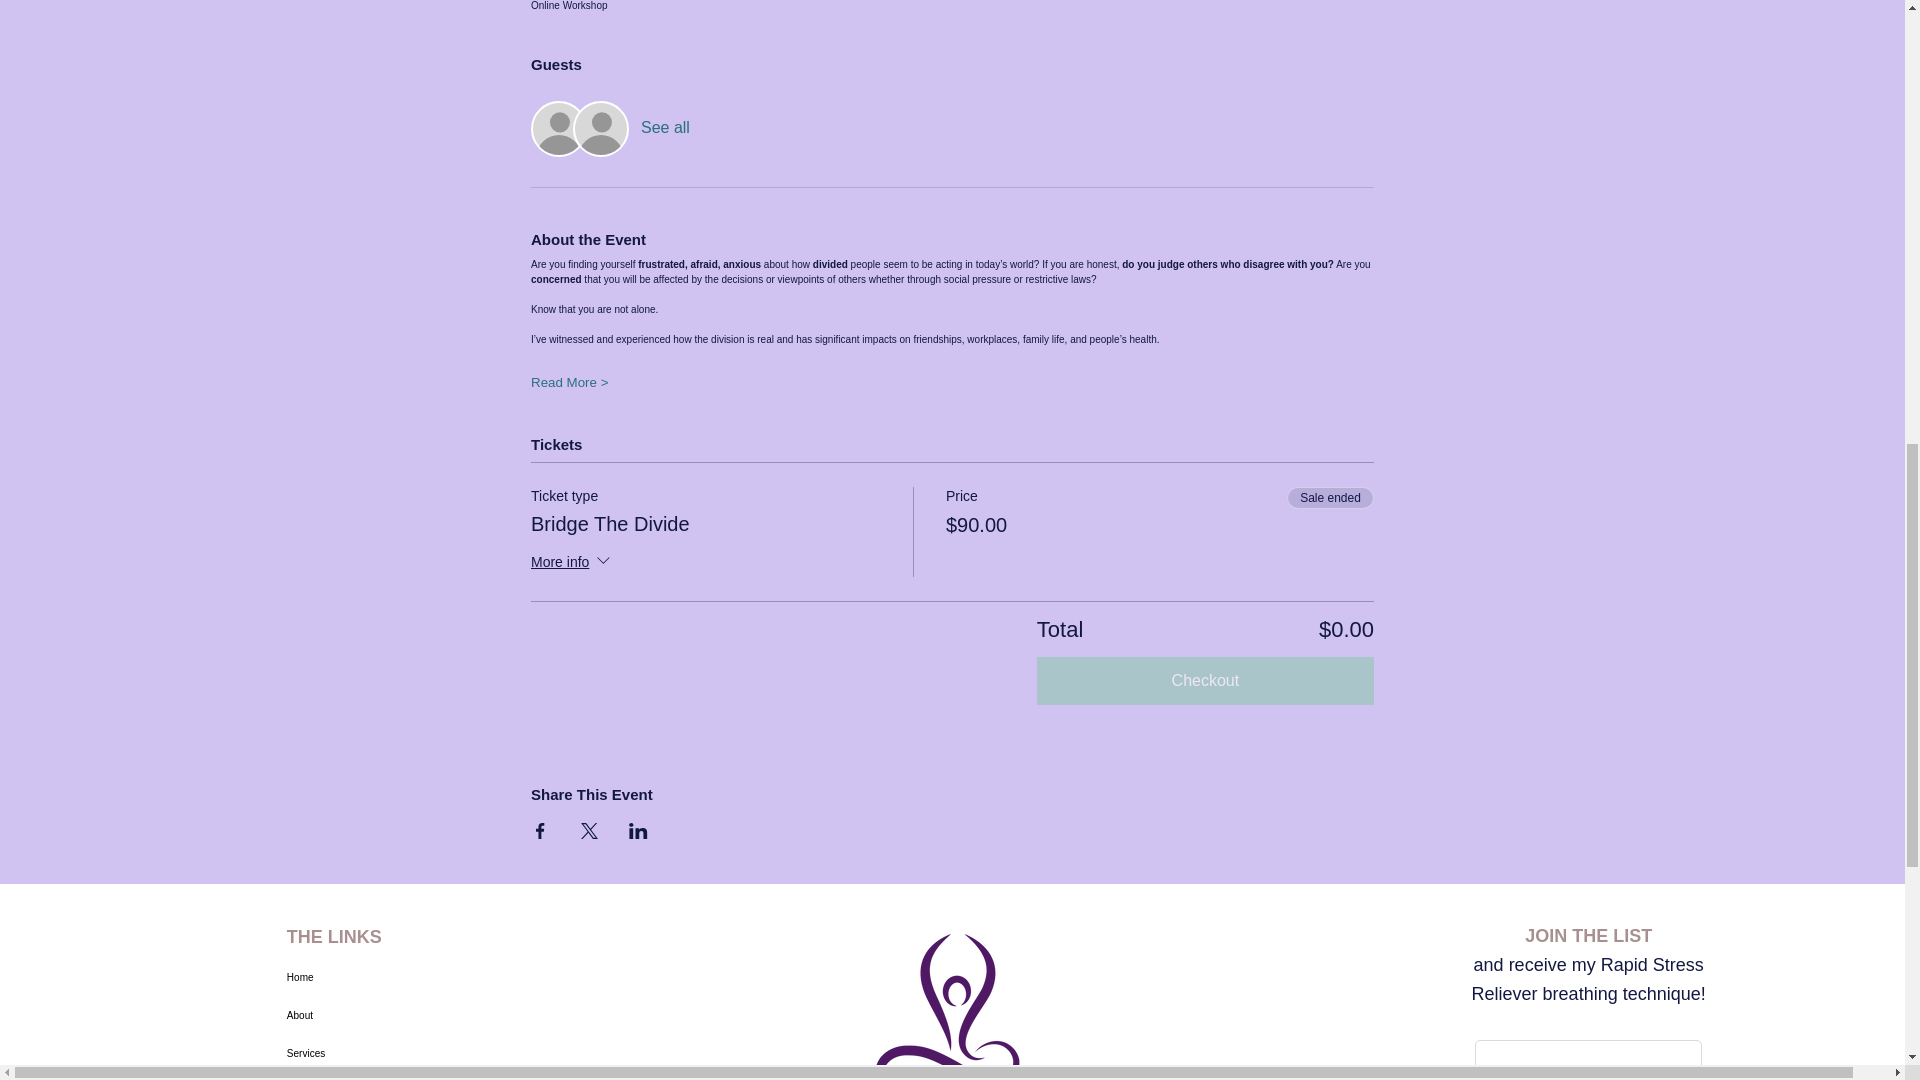  I want to click on More info, so click(572, 562).